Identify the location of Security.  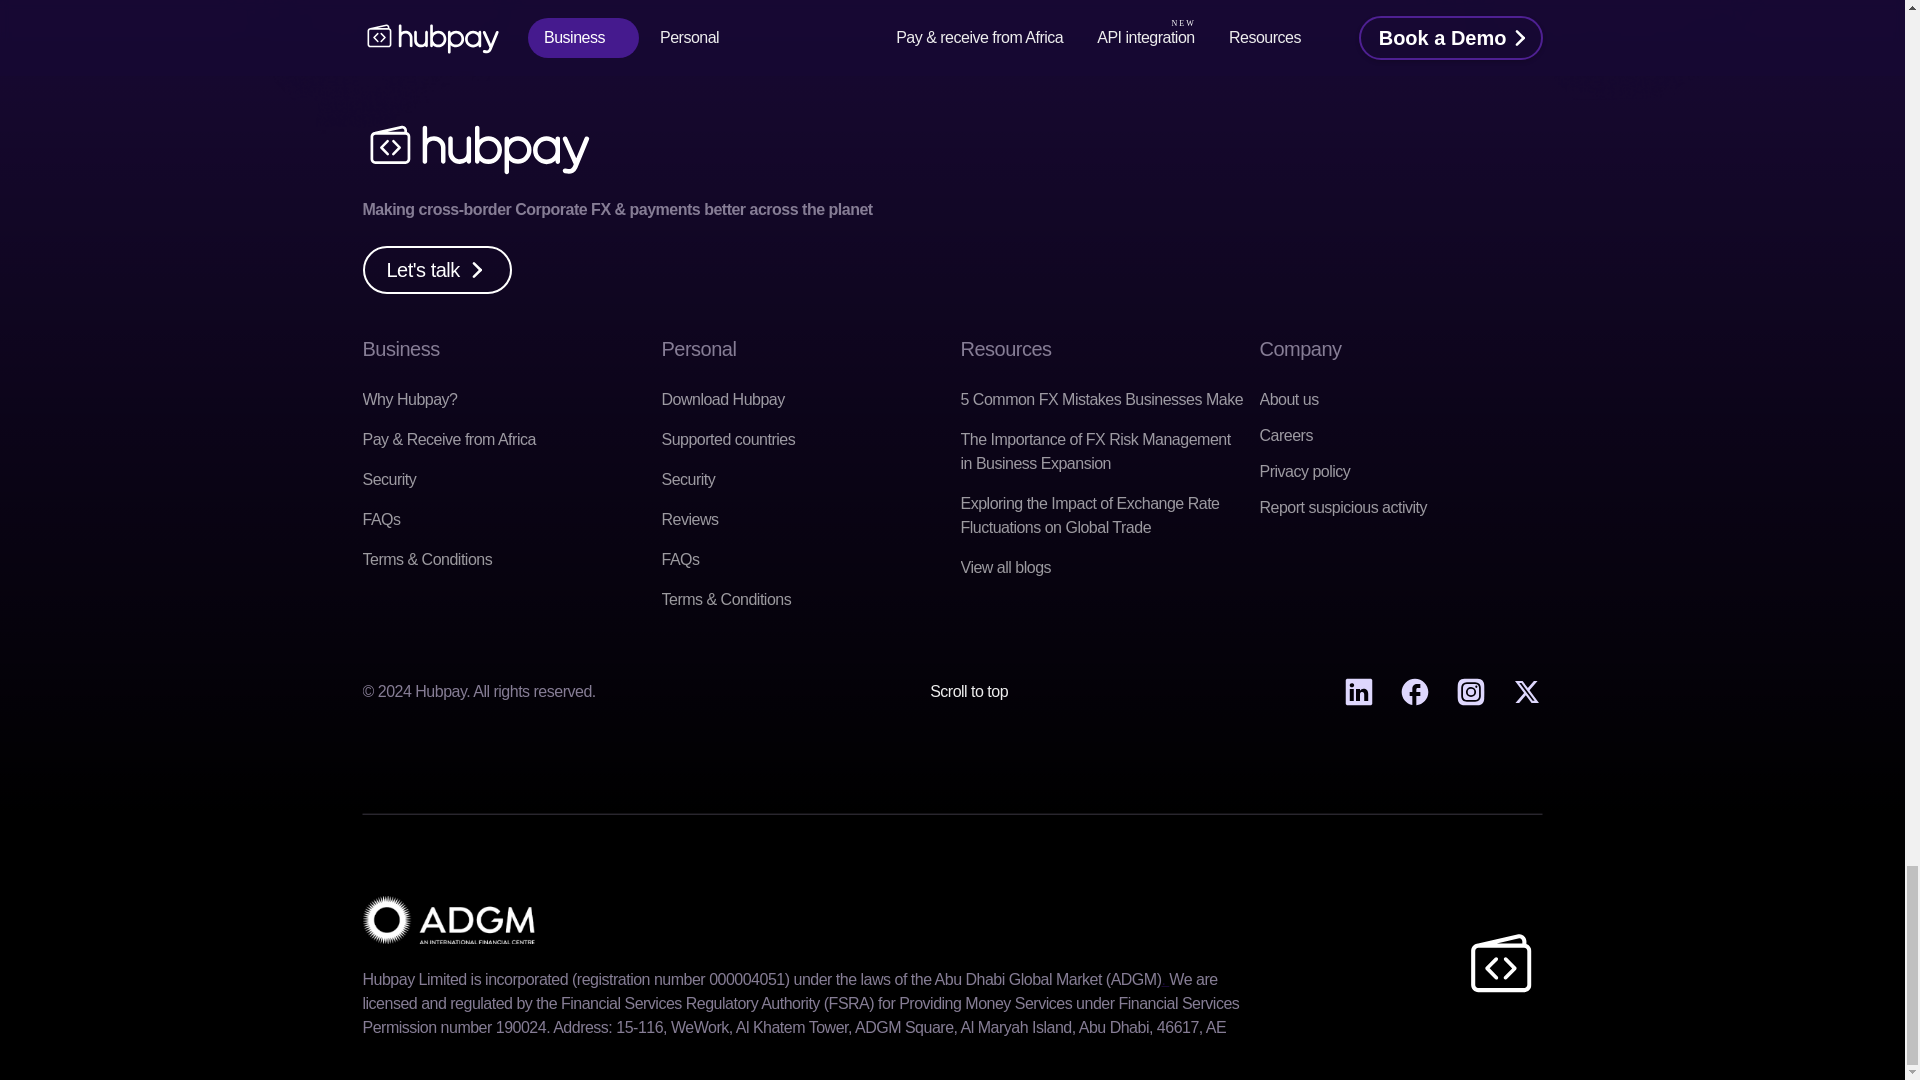
(389, 479).